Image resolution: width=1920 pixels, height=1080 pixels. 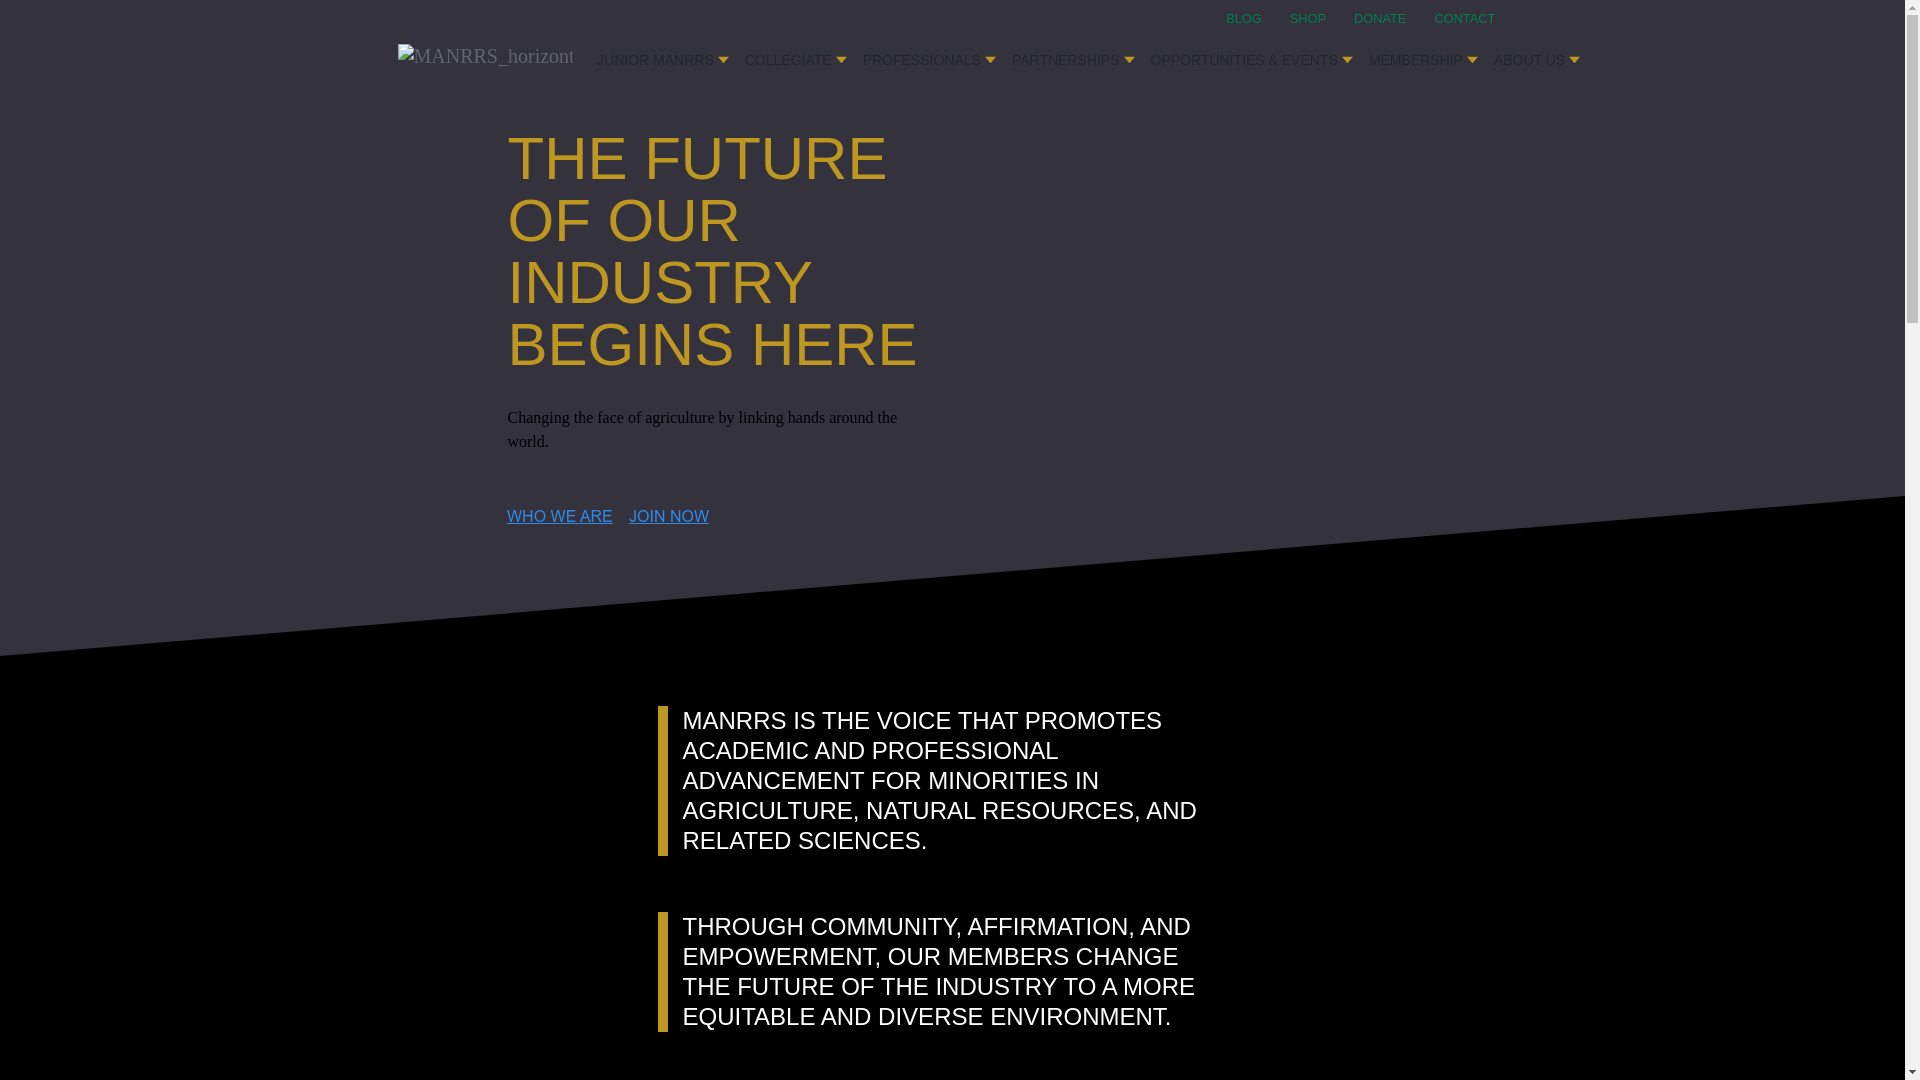 I want to click on CONTACT, so click(x=1464, y=18).